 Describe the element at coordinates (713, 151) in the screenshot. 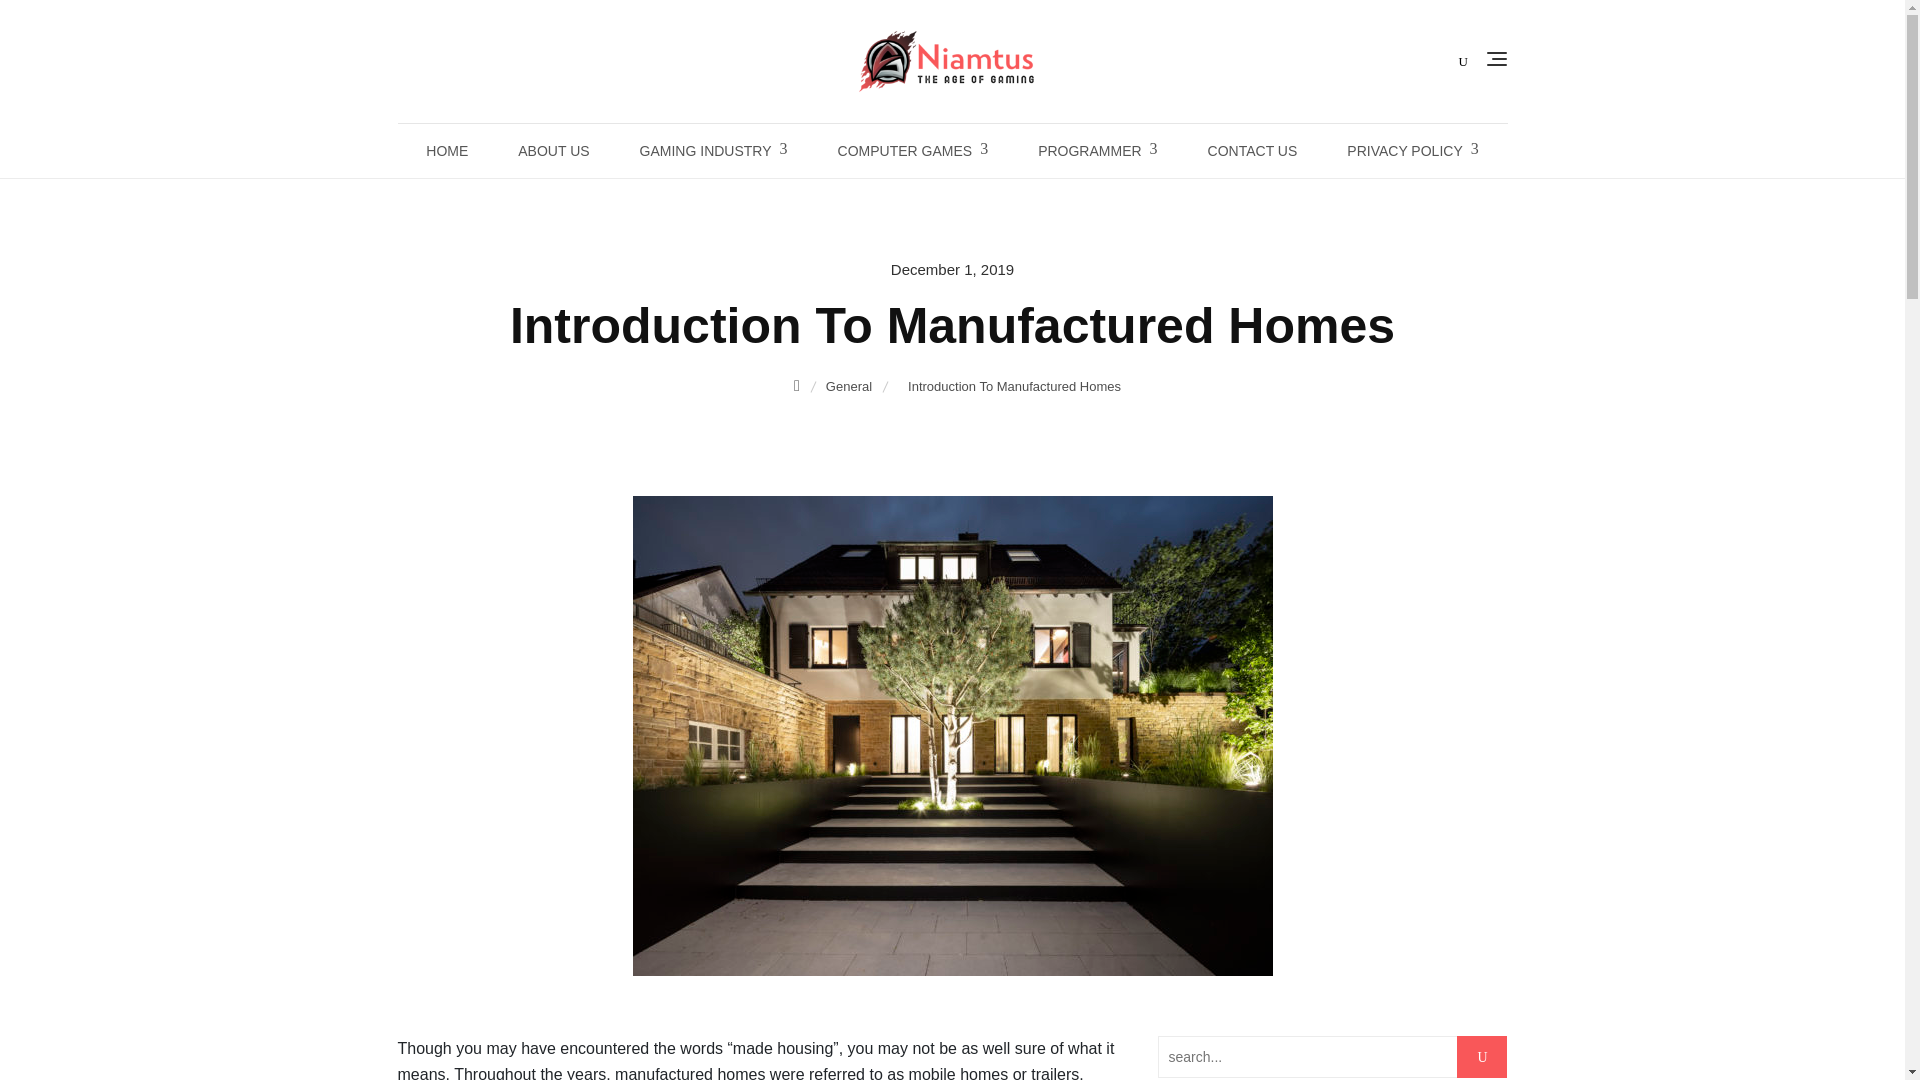

I see `GAMING INDUSTRY` at that location.